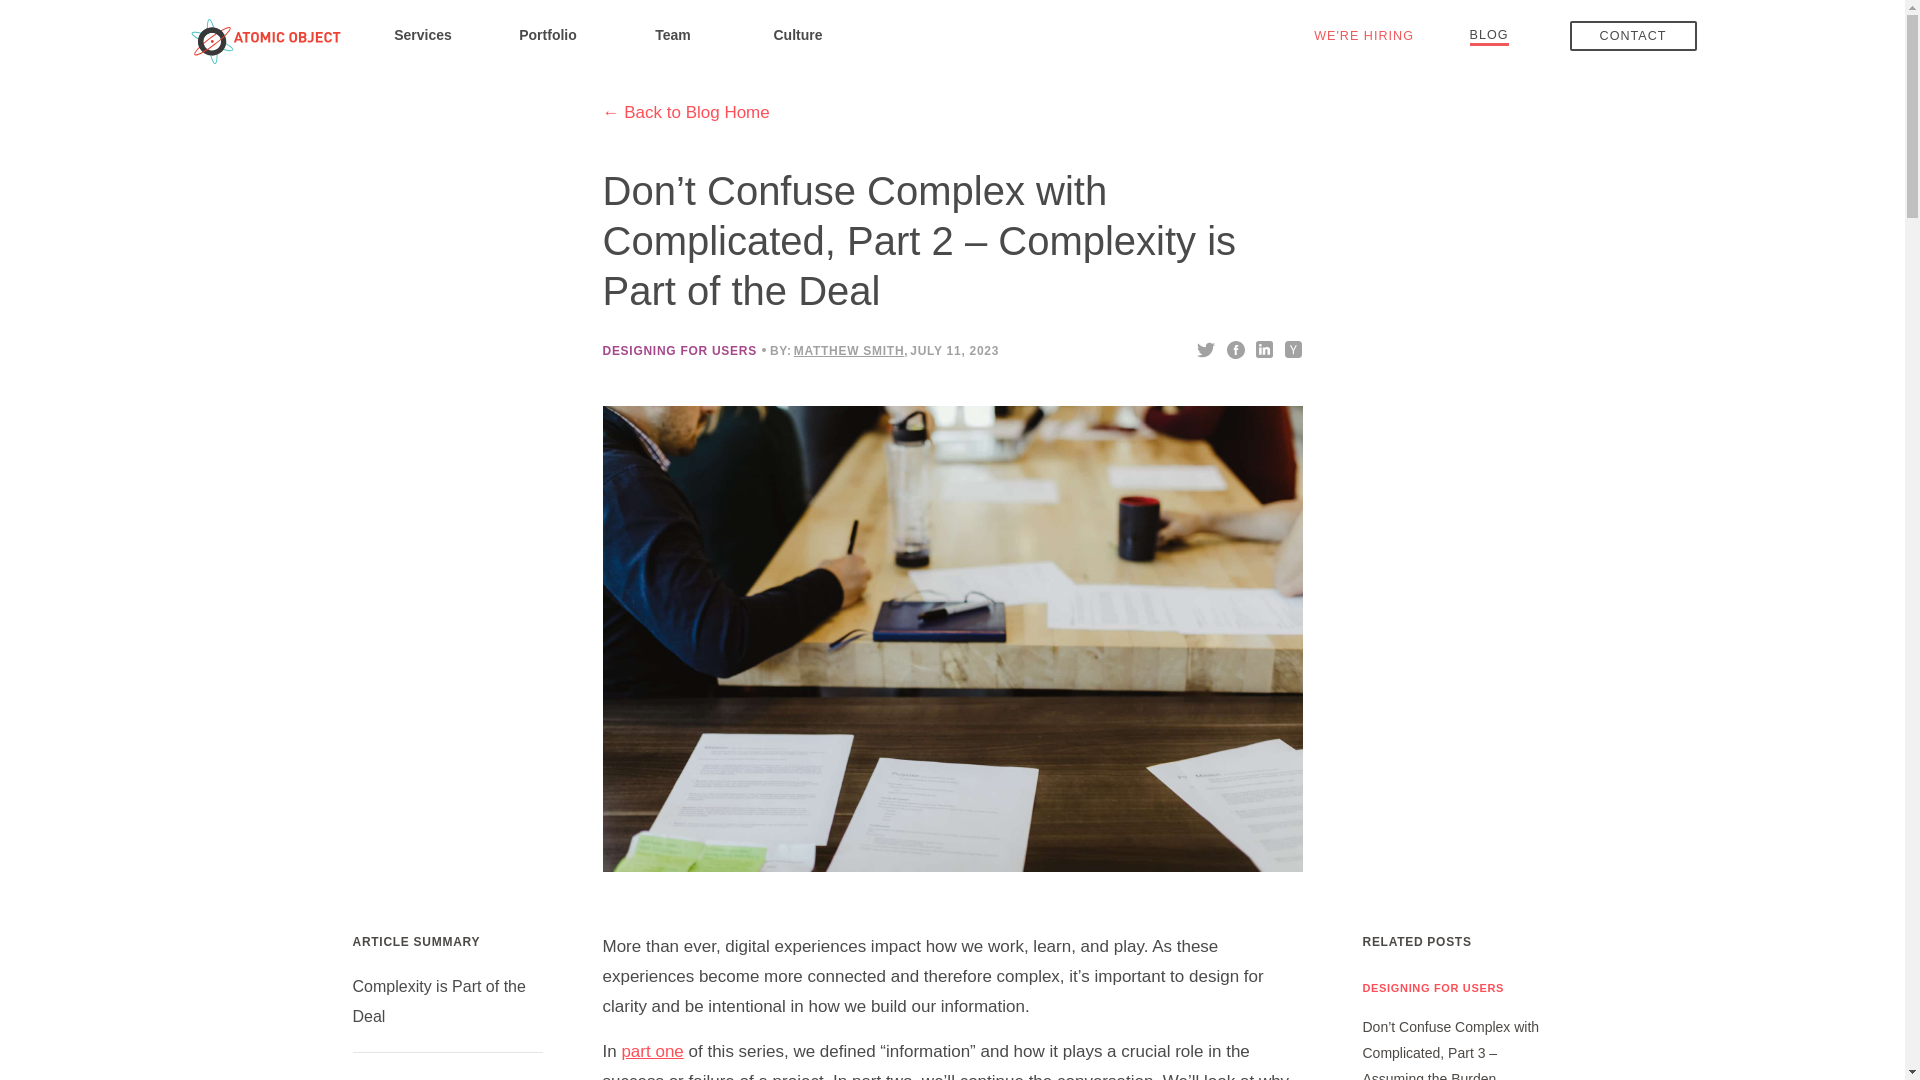 The image size is (1920, 1080). What do you see at coordinates (422, 34) in the screenshot?
I see `Services` at bounding box center [422, 34].